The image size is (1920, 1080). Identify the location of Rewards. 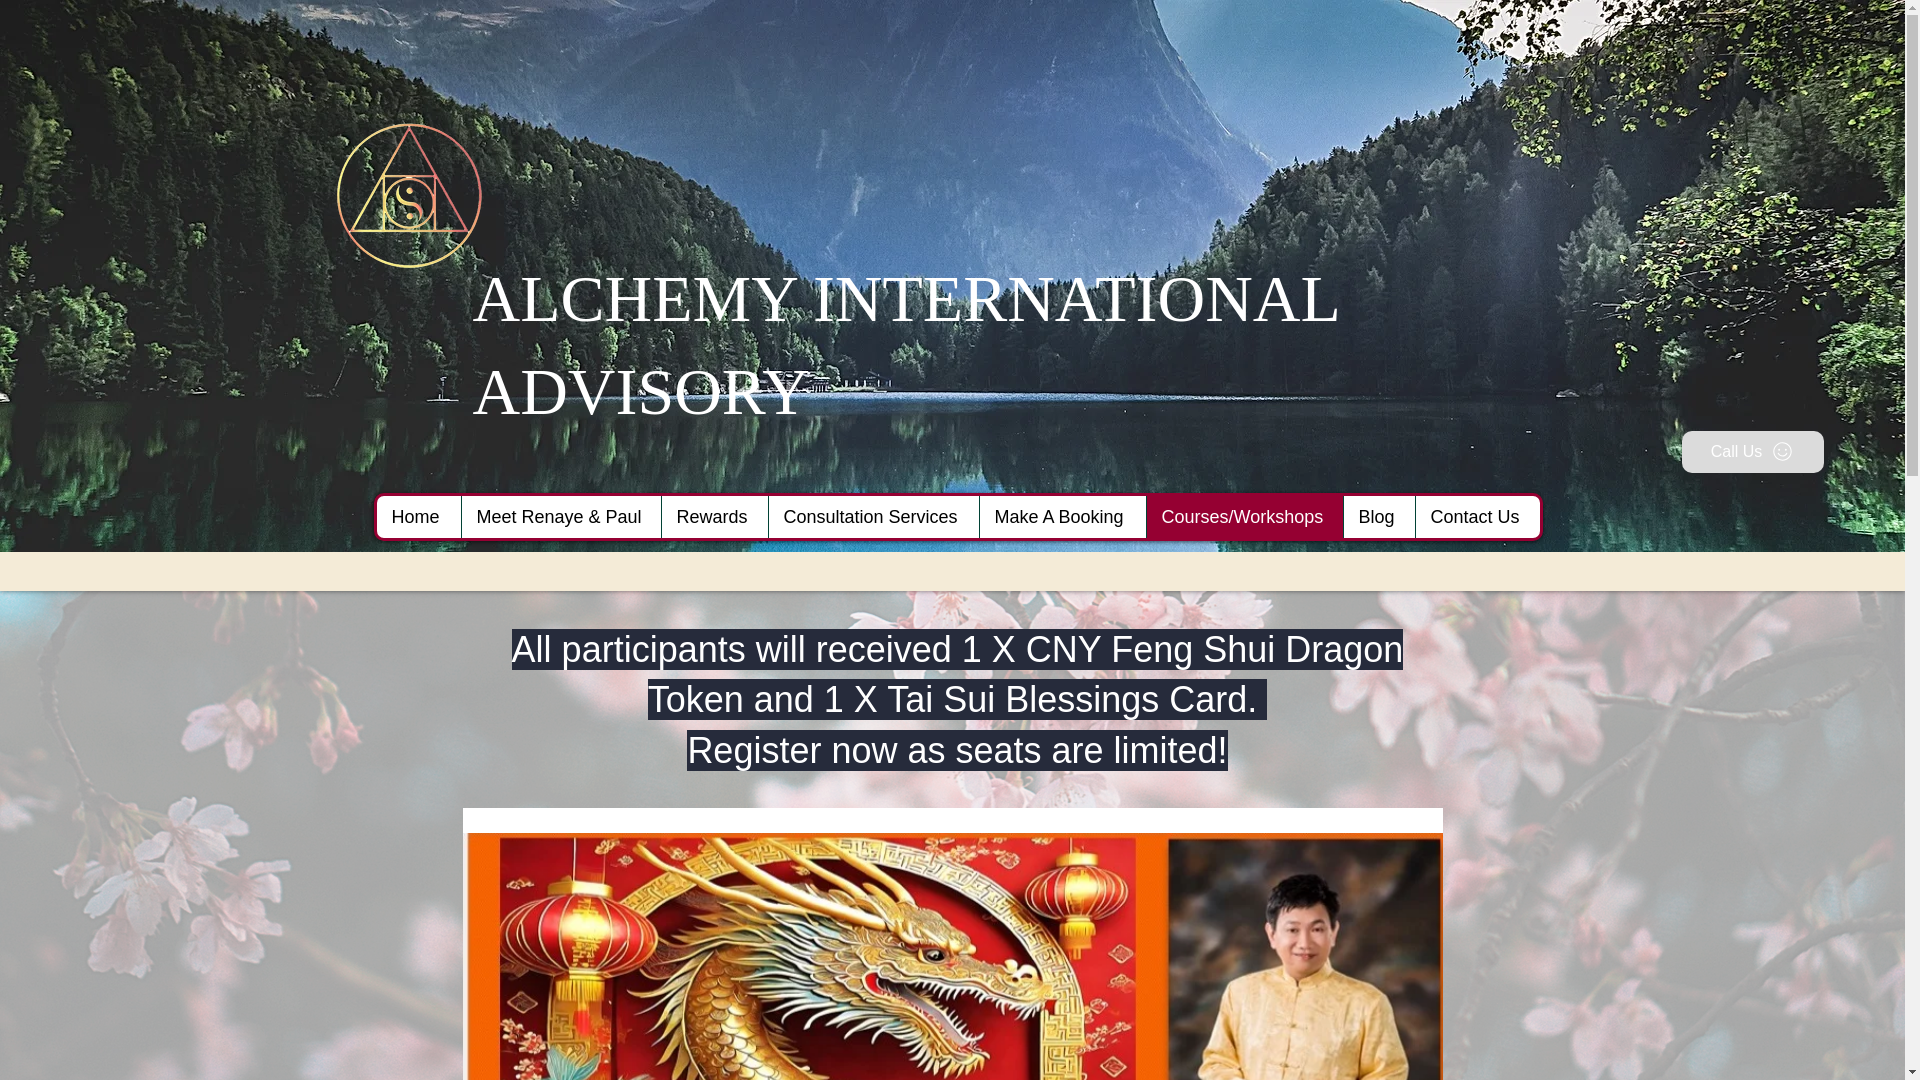
(713, 516).